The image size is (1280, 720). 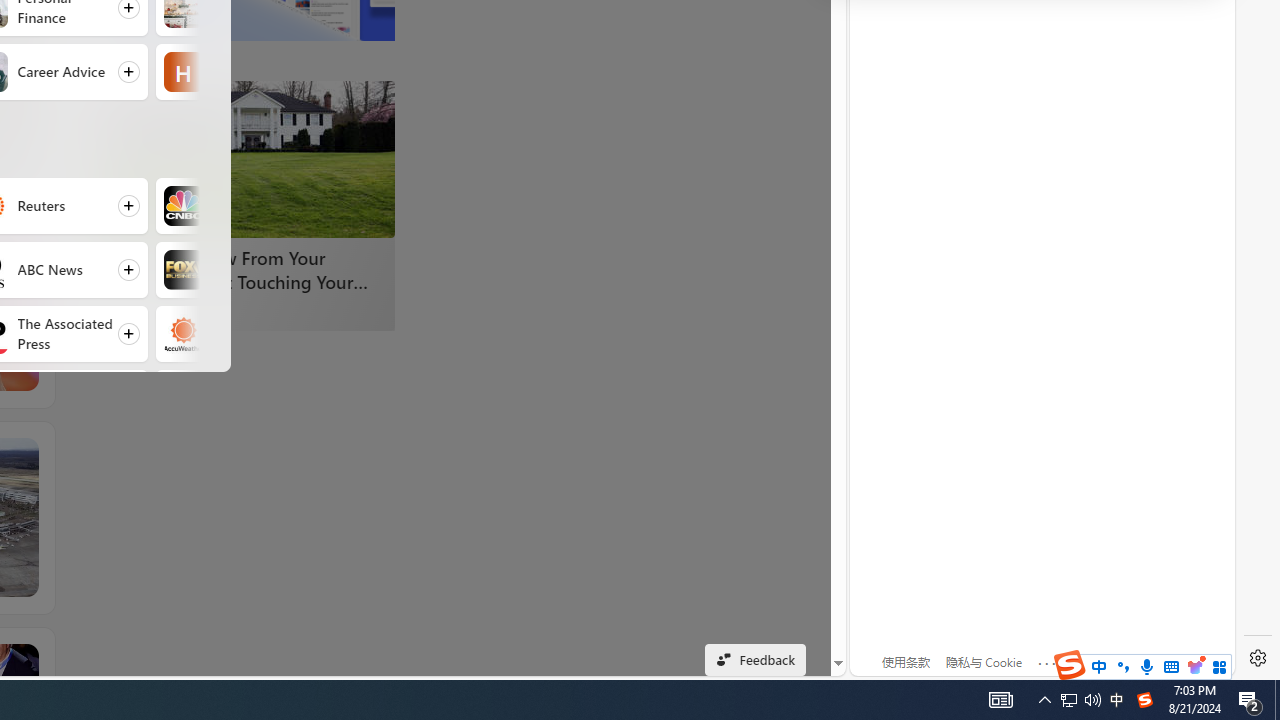 I want to click on Fox Business, so click(x=182, y=270).